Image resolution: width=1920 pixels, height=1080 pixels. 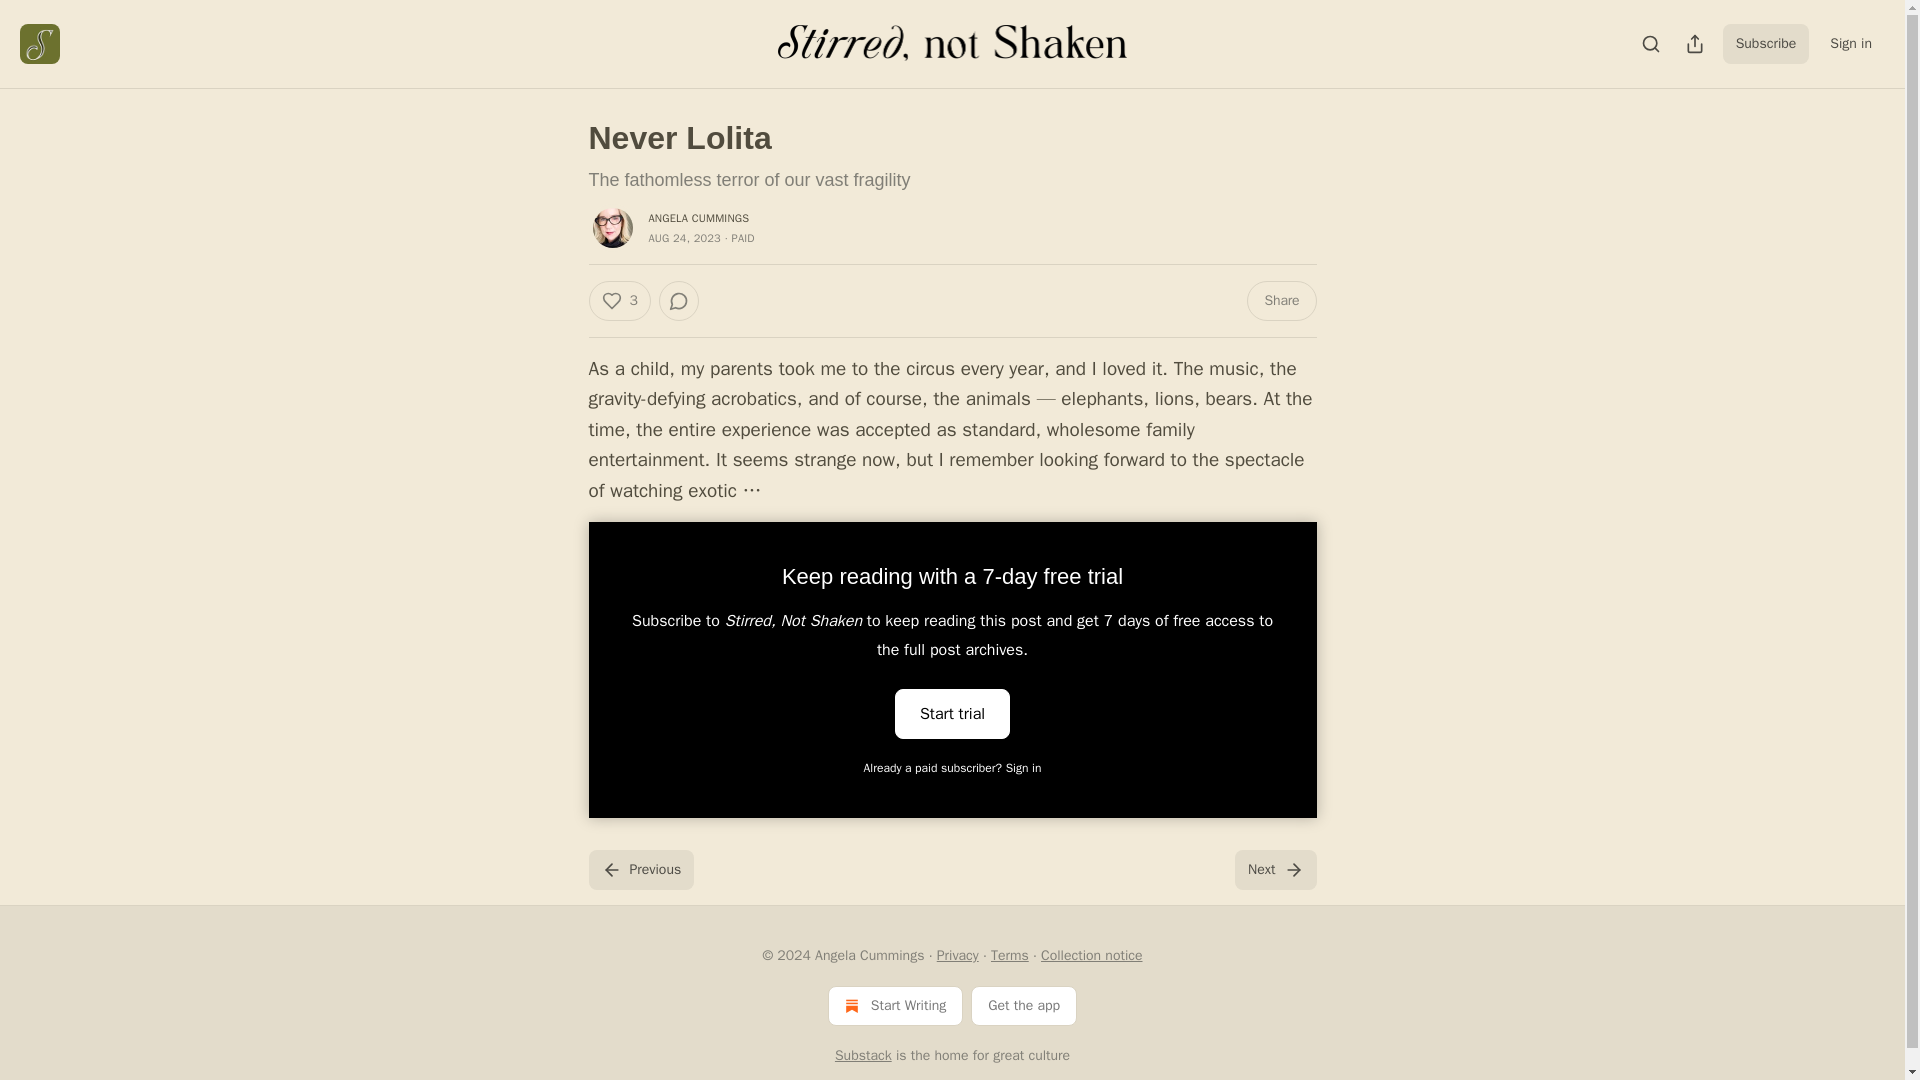 I want to click on Substack, so click(x=864, y=1054).